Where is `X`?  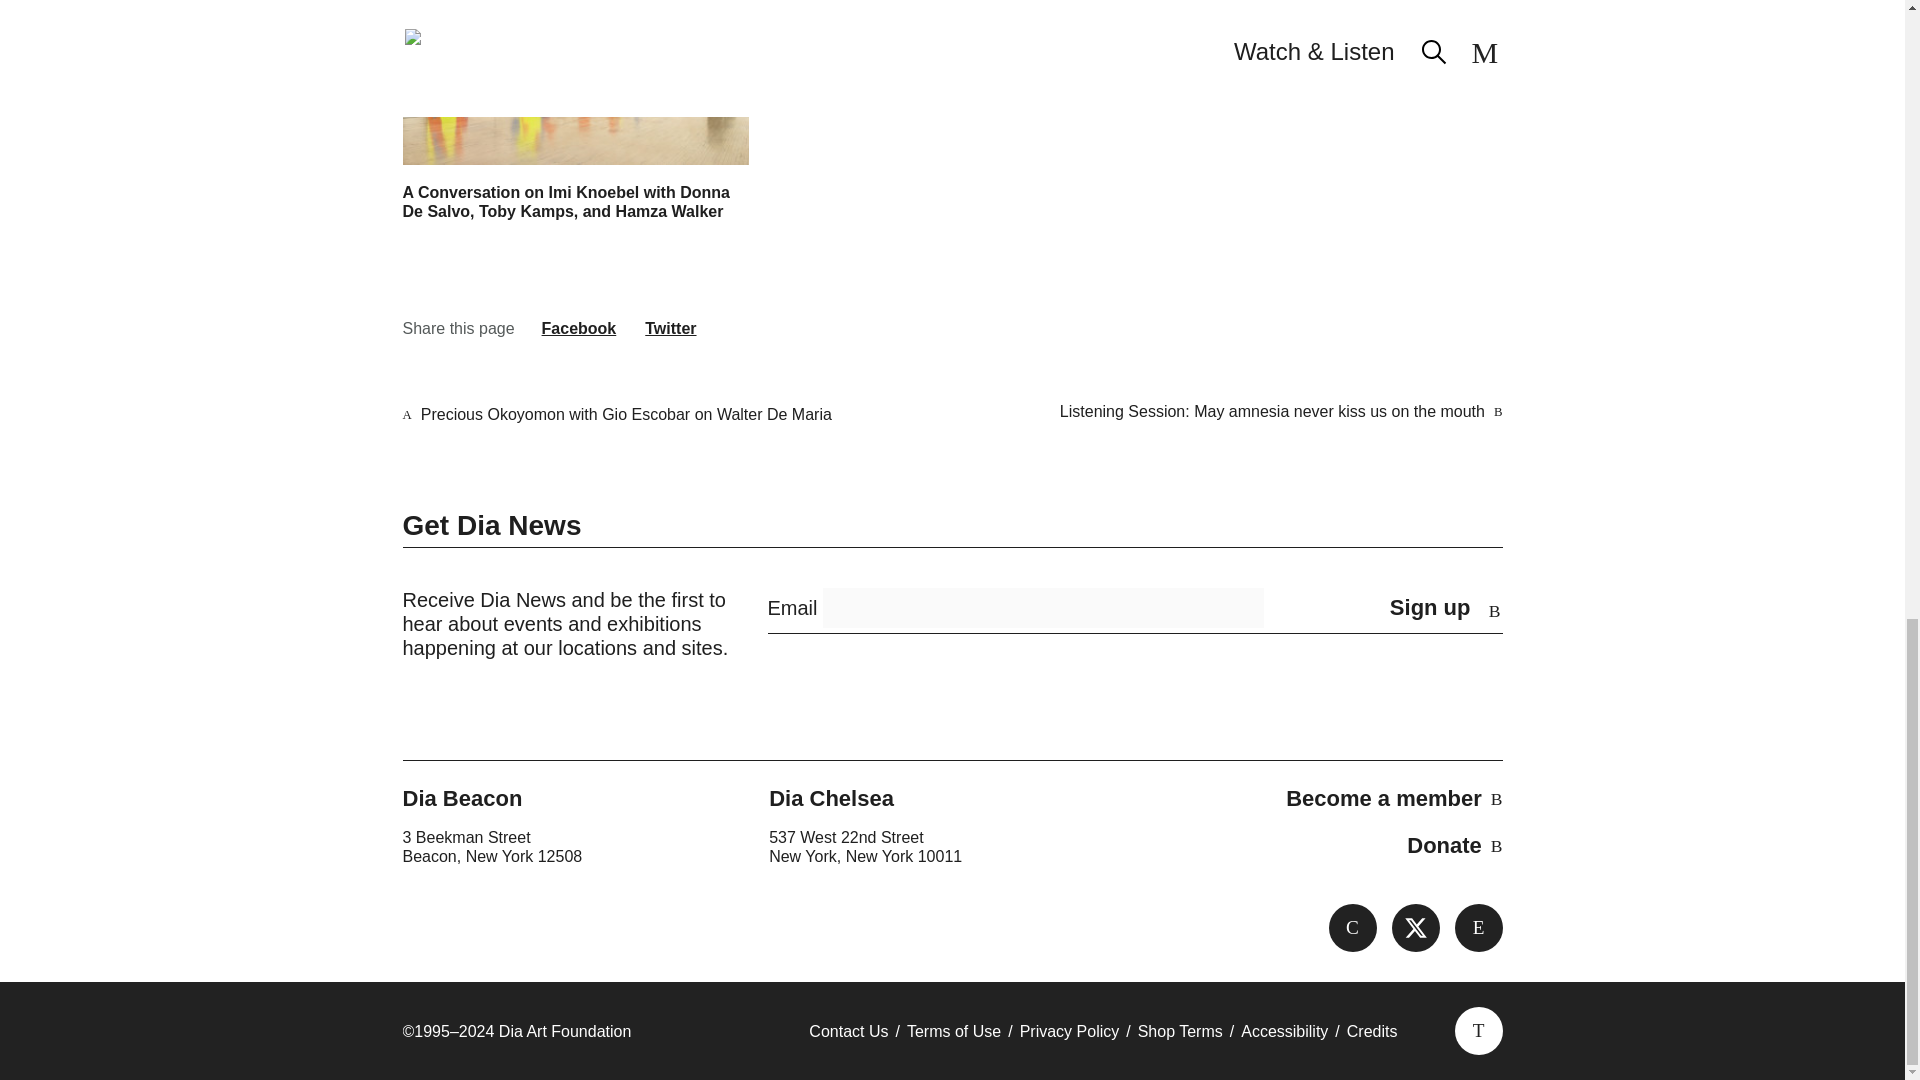 X is located at coordinates (1416, 927).